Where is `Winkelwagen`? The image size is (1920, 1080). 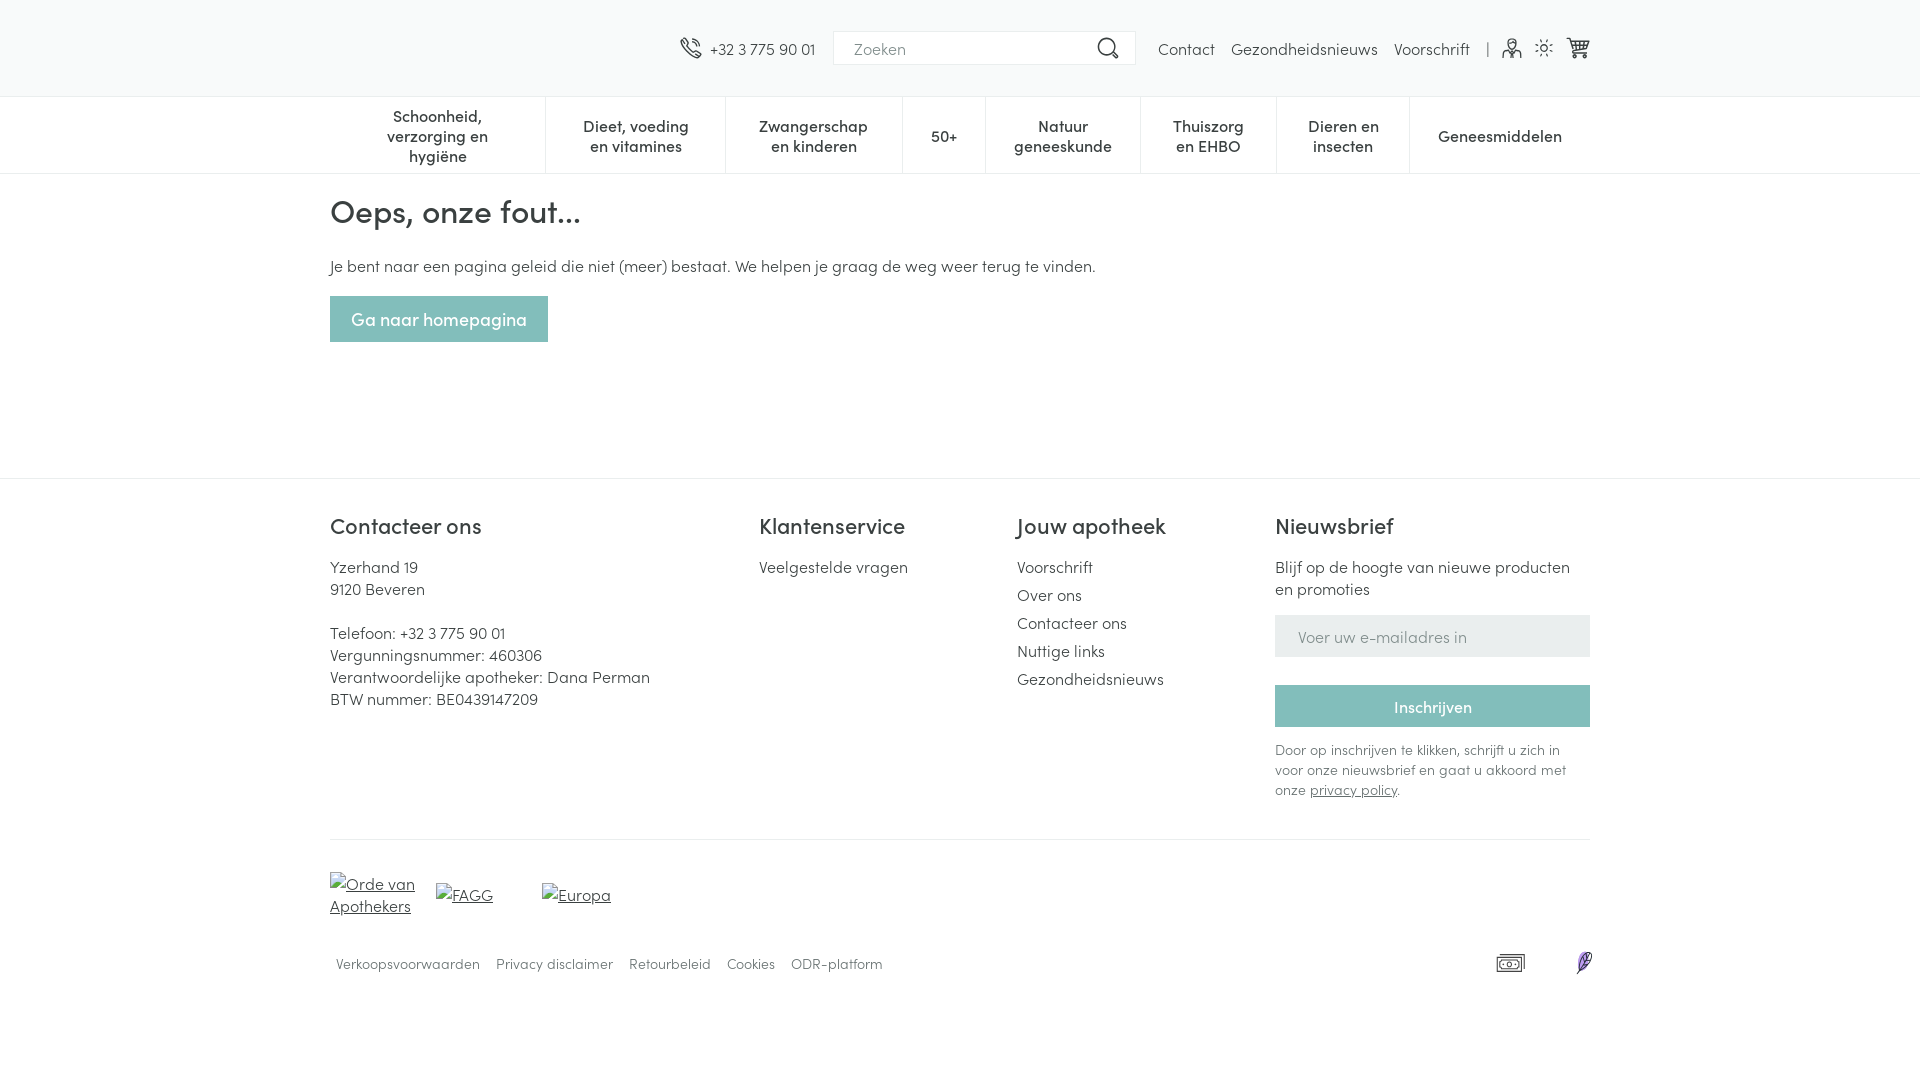
Winkelwagen is located at coordinates (1578, 48).